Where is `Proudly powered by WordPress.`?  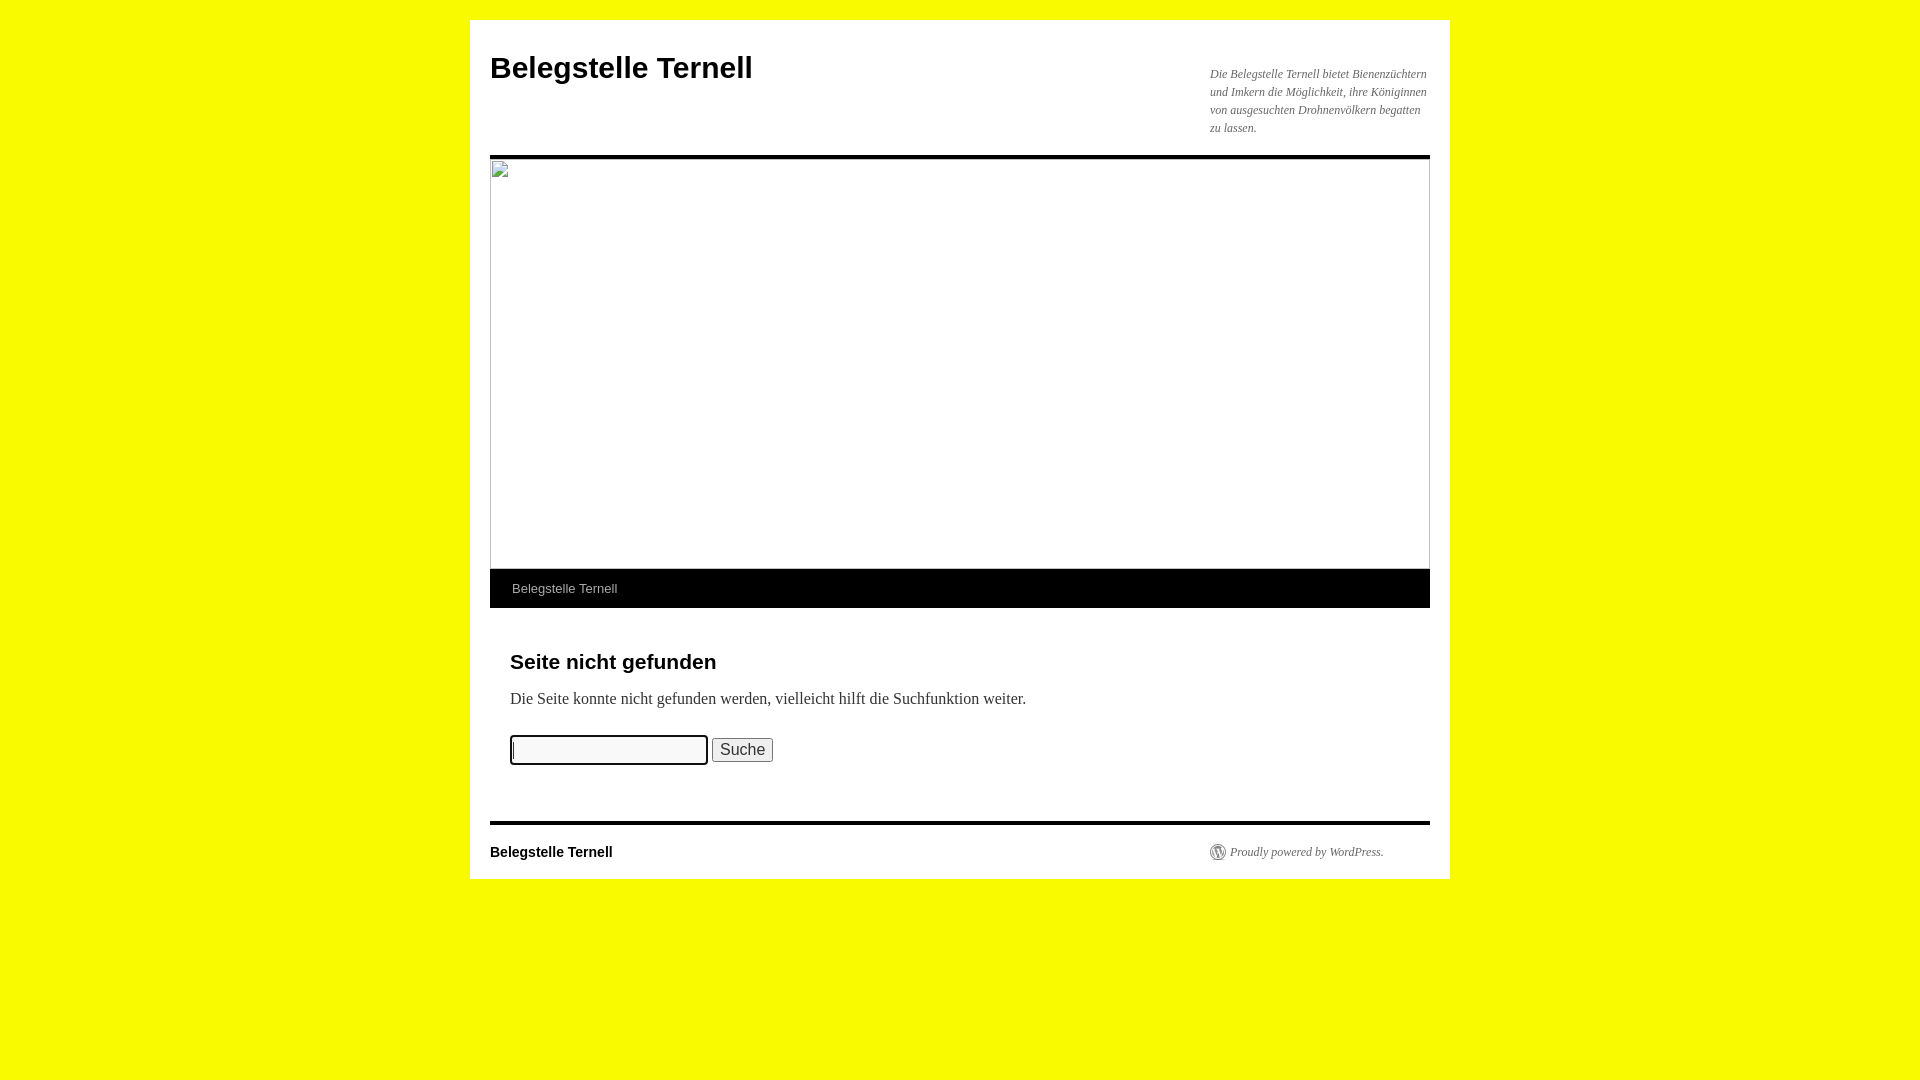 Proudly powered by WordPress. is located at coordinates (1297, 852).